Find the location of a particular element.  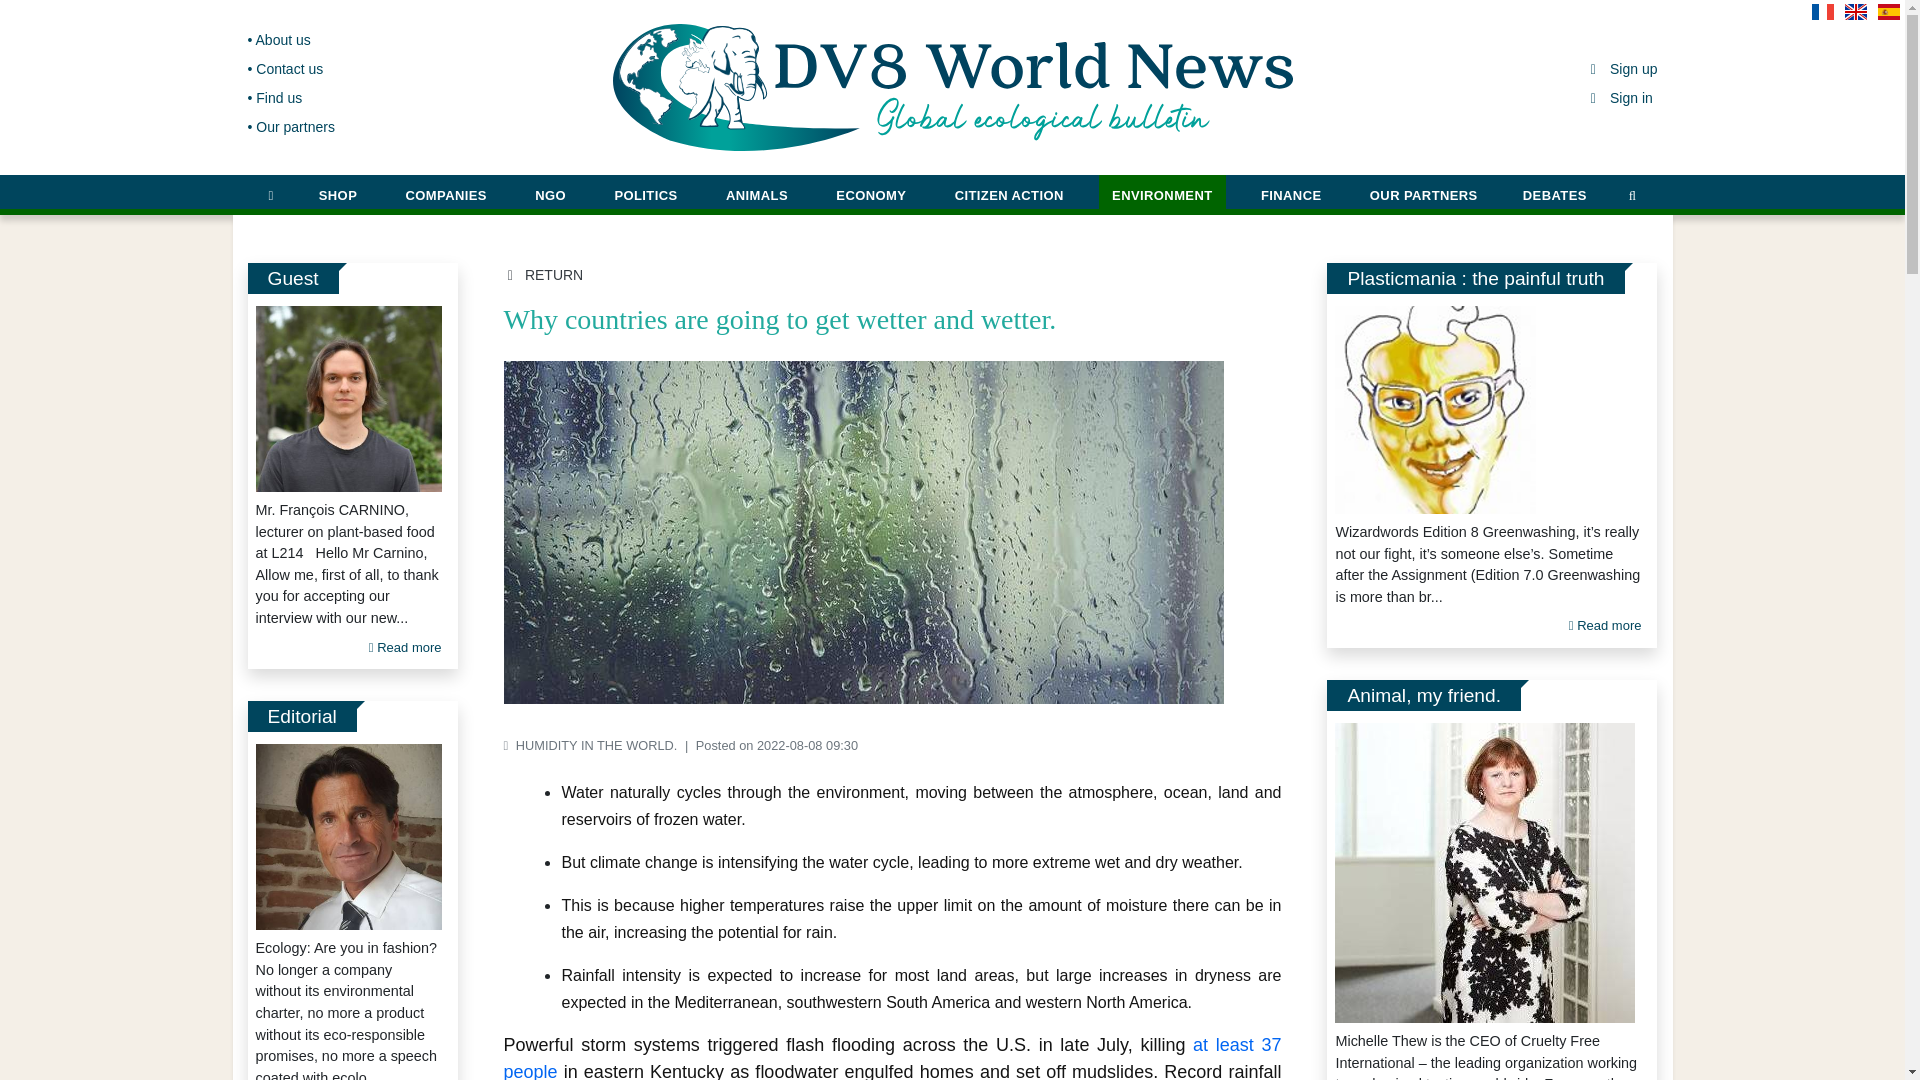

SHOP is located at coordinates (338, 192).